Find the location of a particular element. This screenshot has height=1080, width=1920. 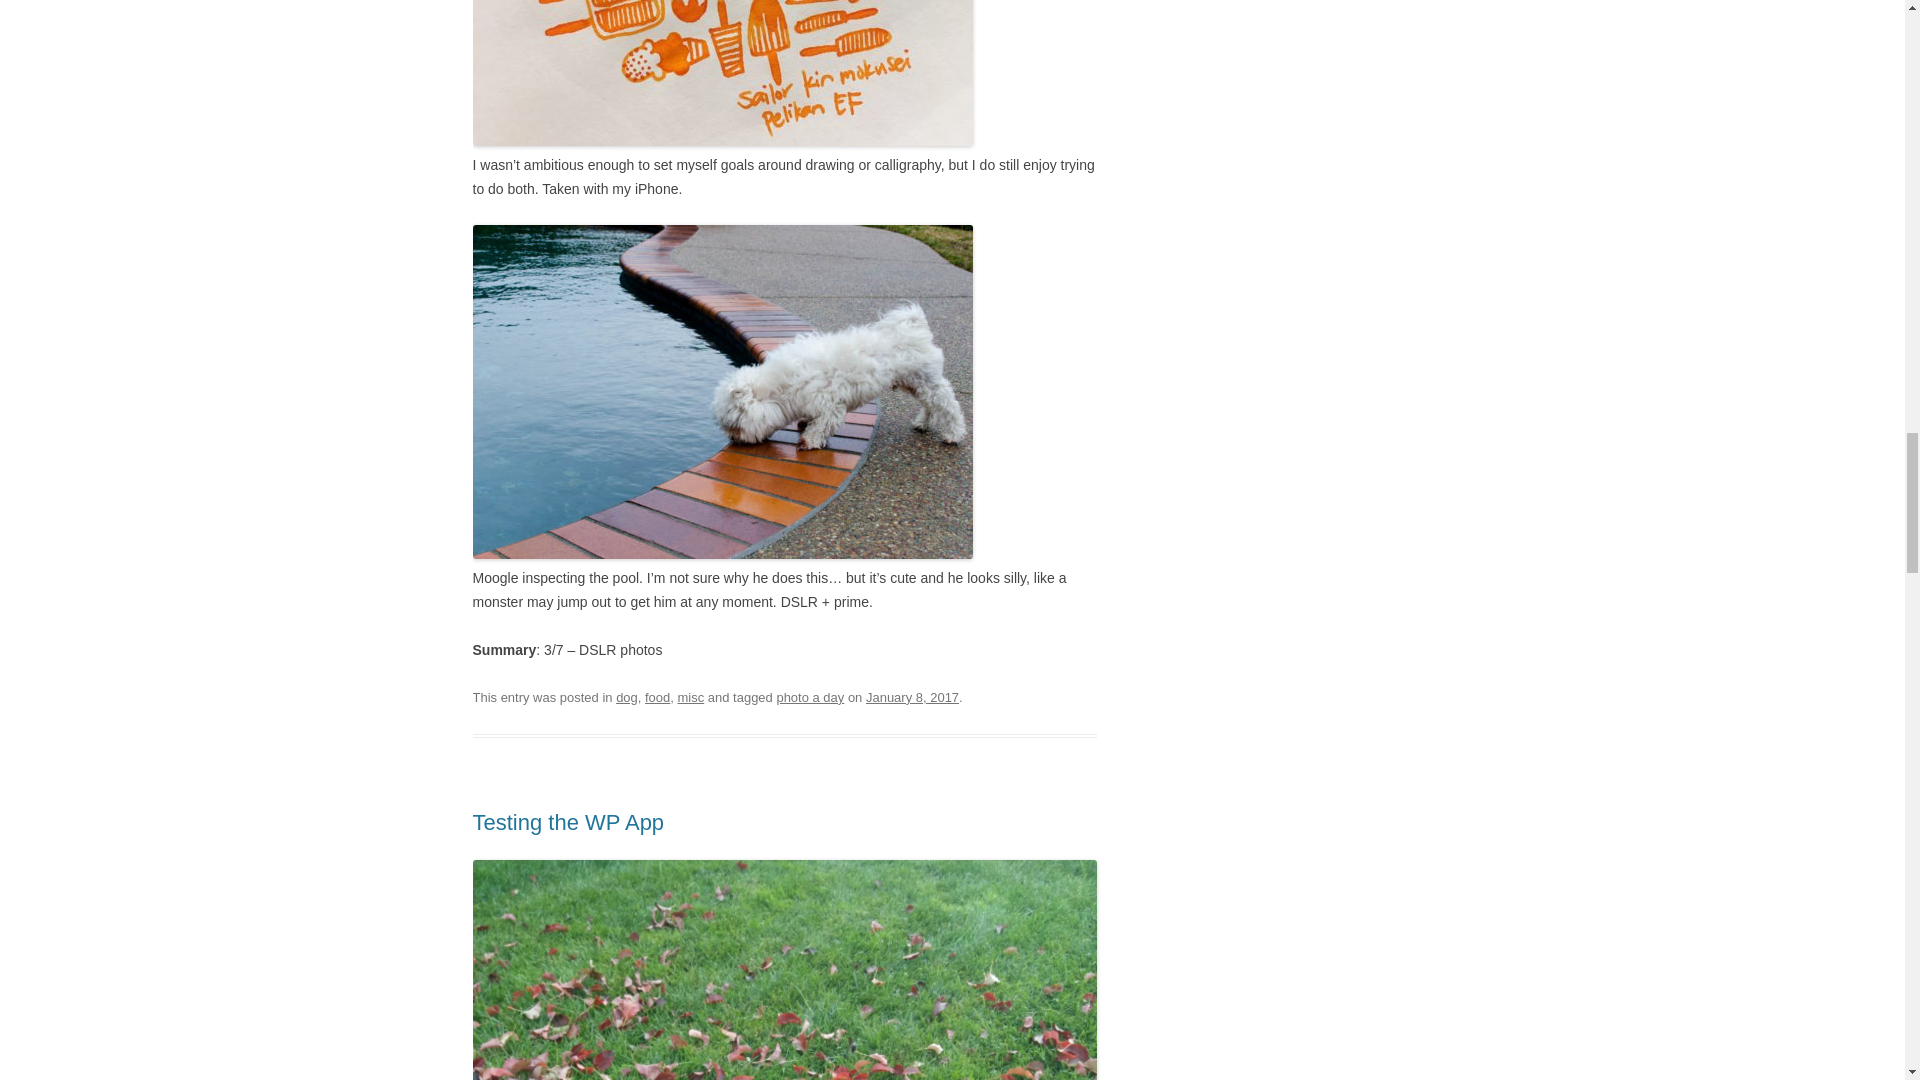

dog is located at coordinates (626, 698).